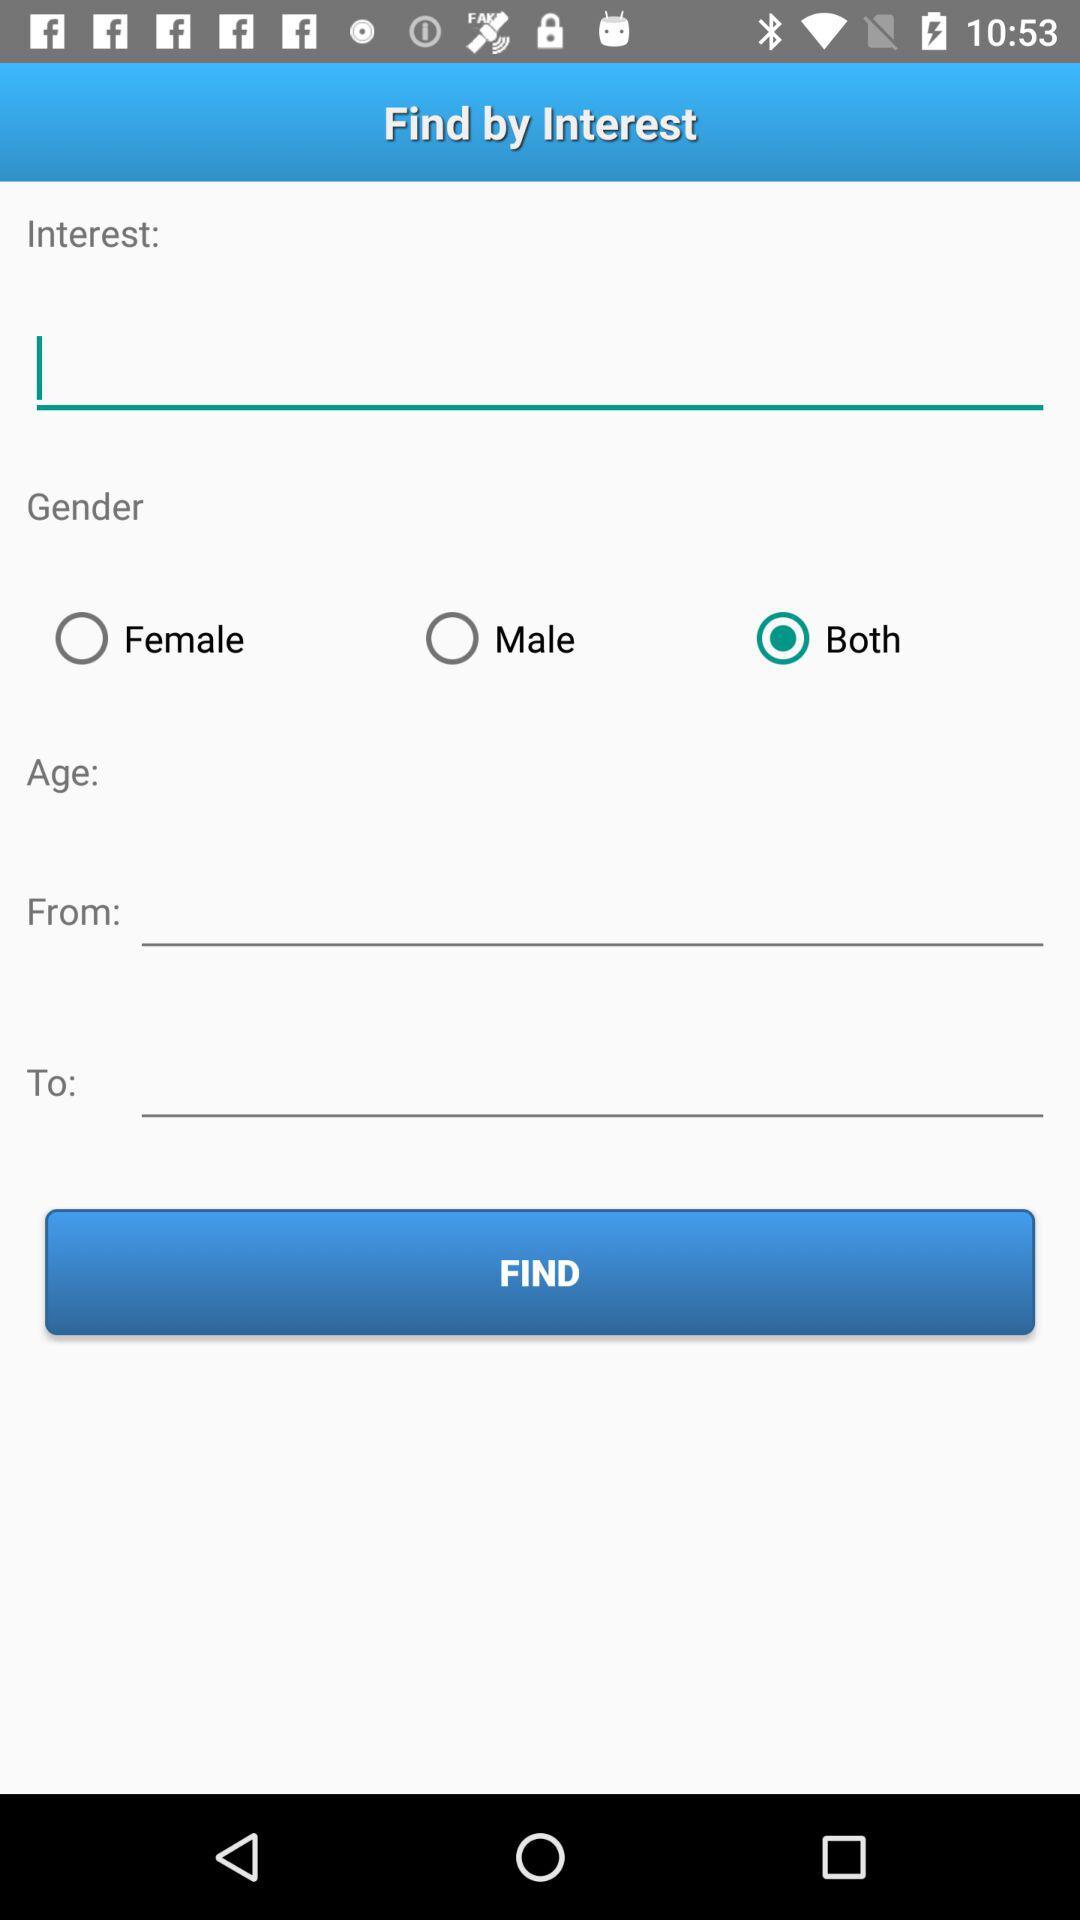 This screenshot has width=1080, height=1920. I want to click on describe interests, so click(540, 368).